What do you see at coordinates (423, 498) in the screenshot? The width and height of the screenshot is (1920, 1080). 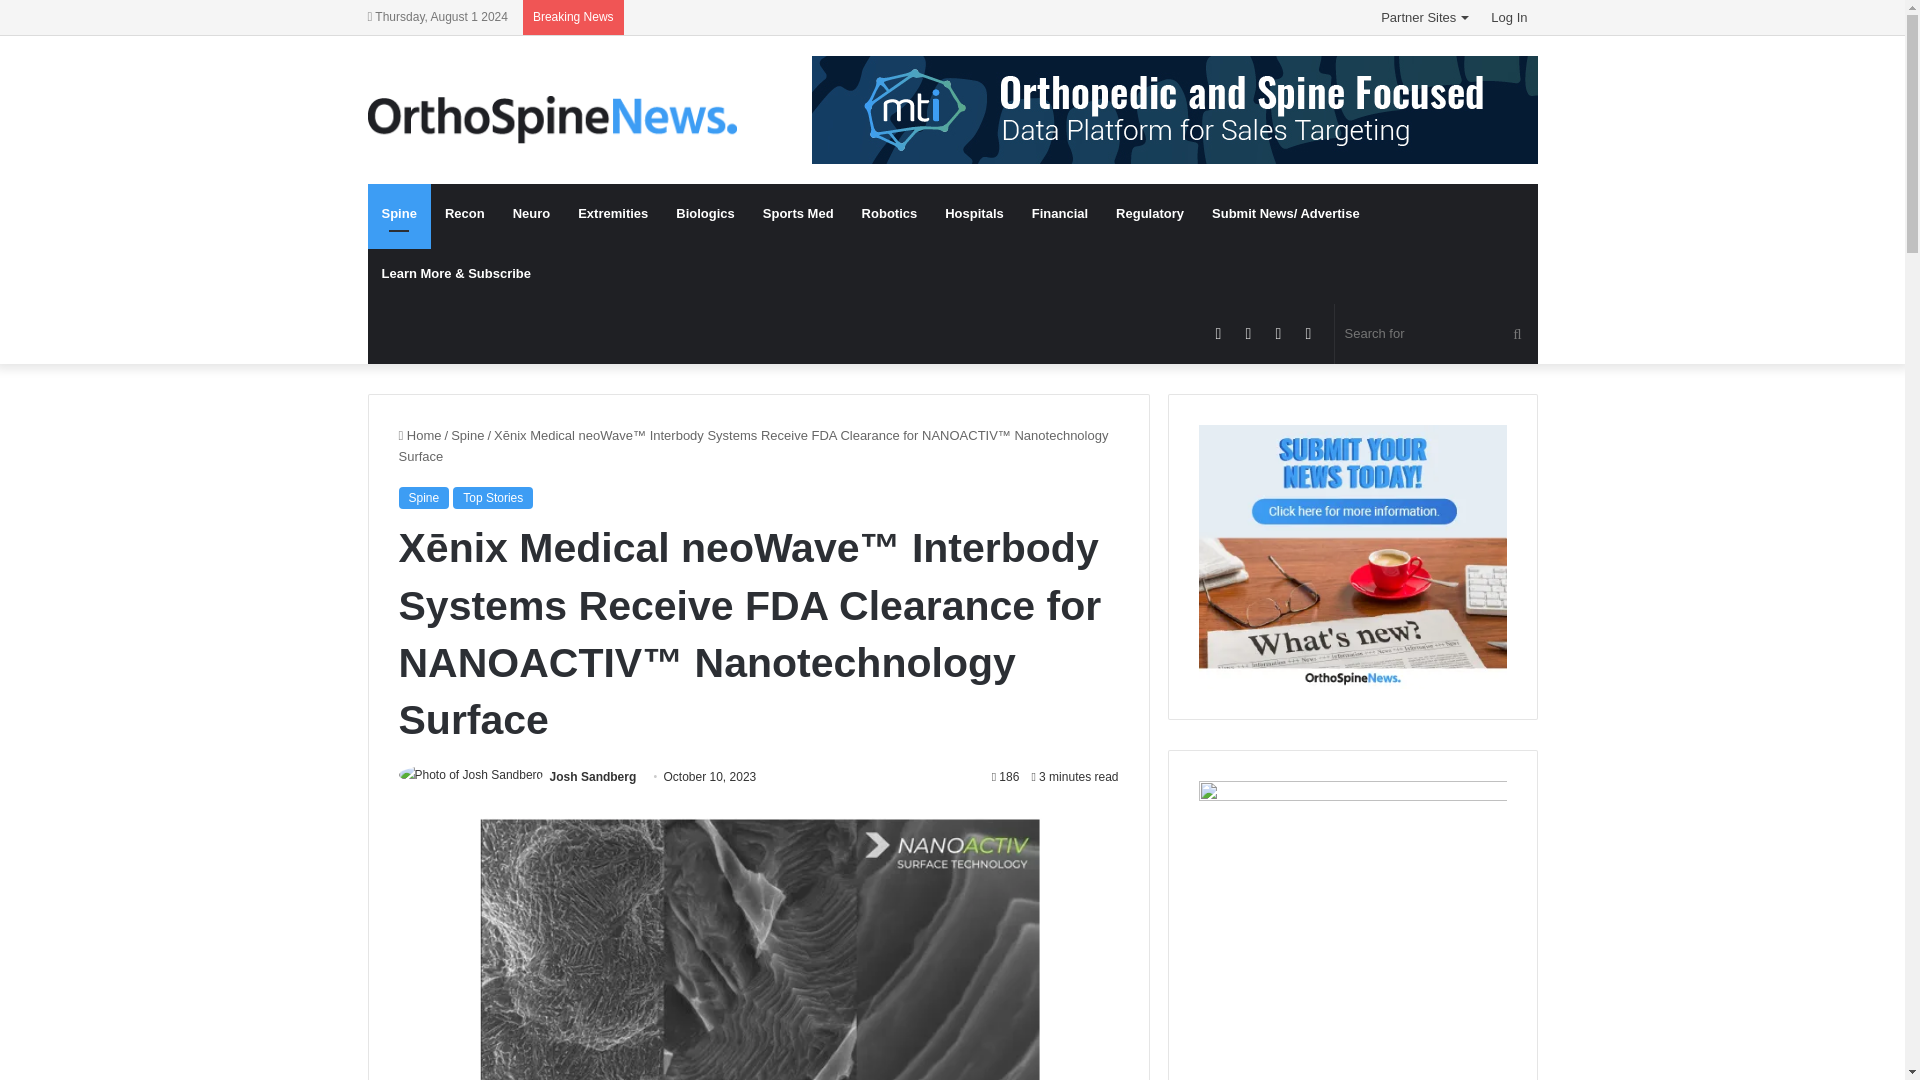 I see `Spine` at bounding box center [423, 498].